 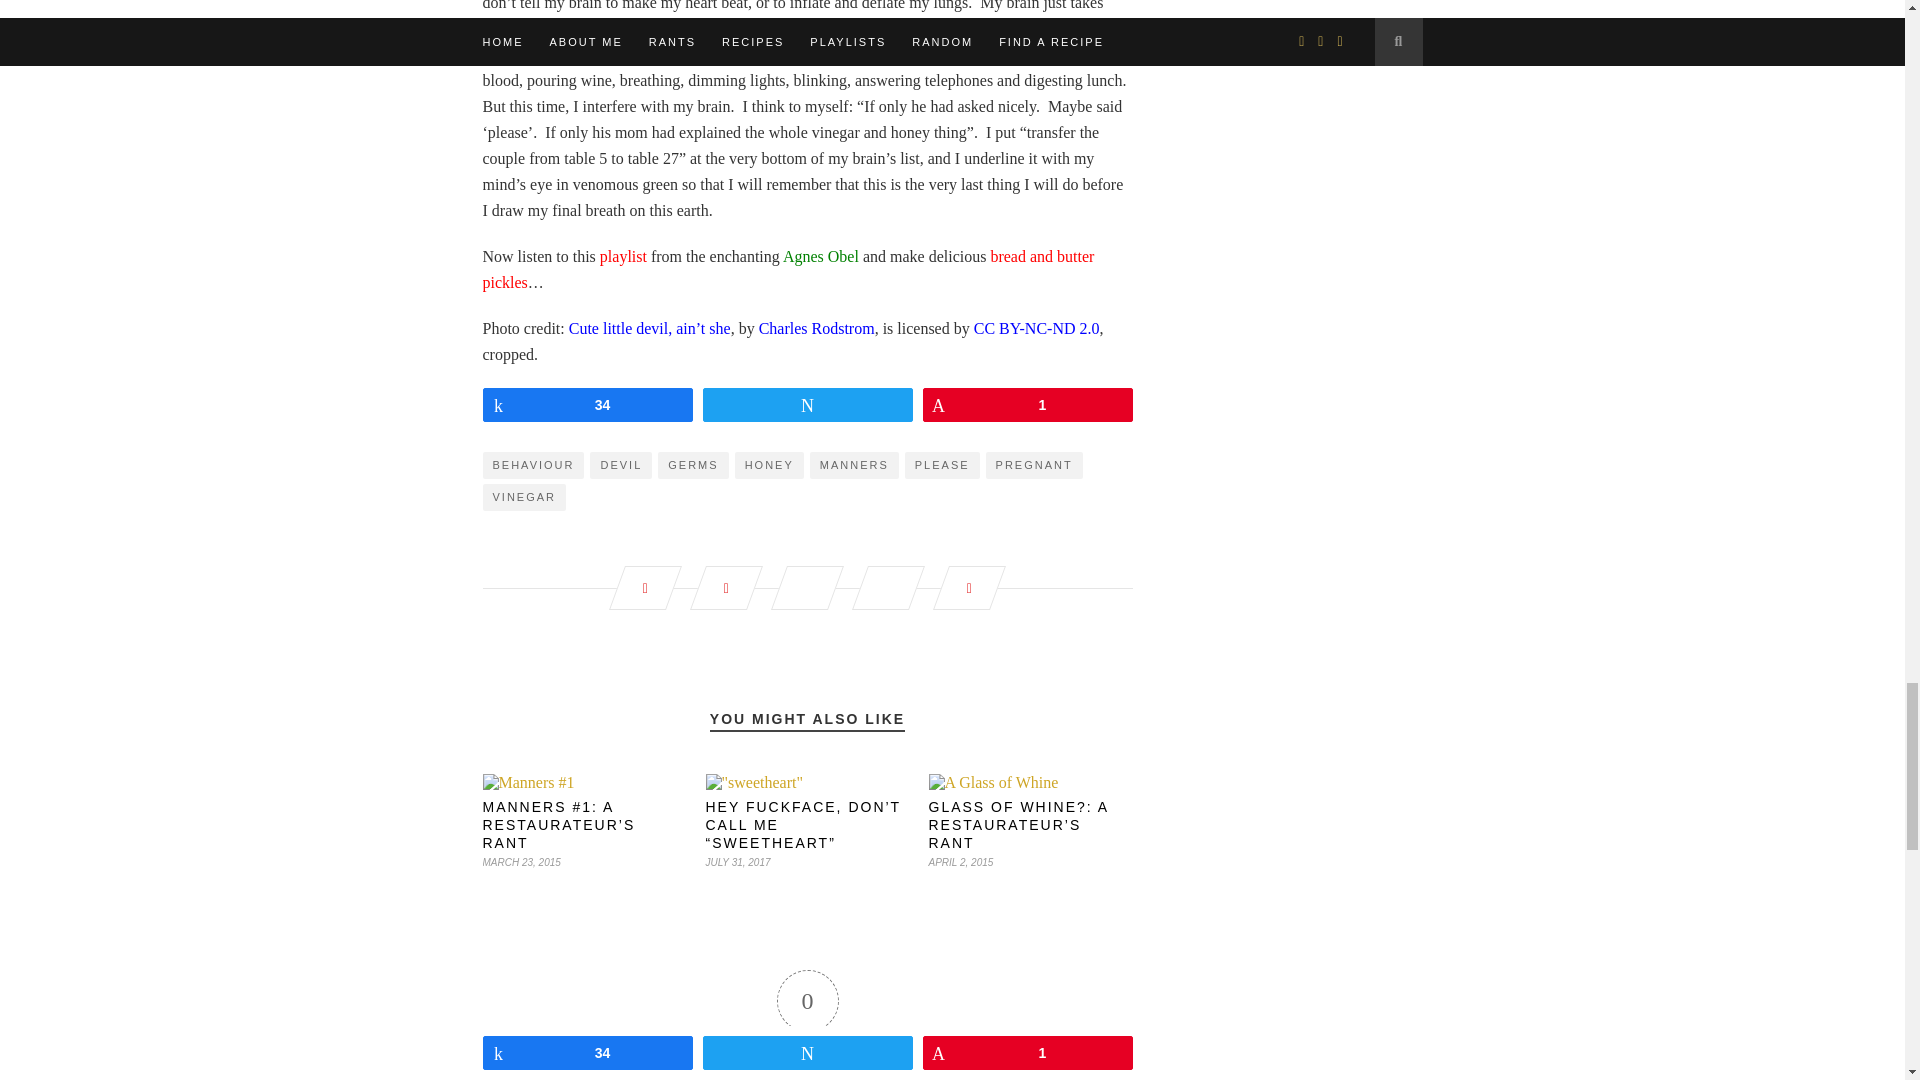 What do you see at coordinates (587, 404) in the screenshot?
I see `34` at bounding box center [587, 404].